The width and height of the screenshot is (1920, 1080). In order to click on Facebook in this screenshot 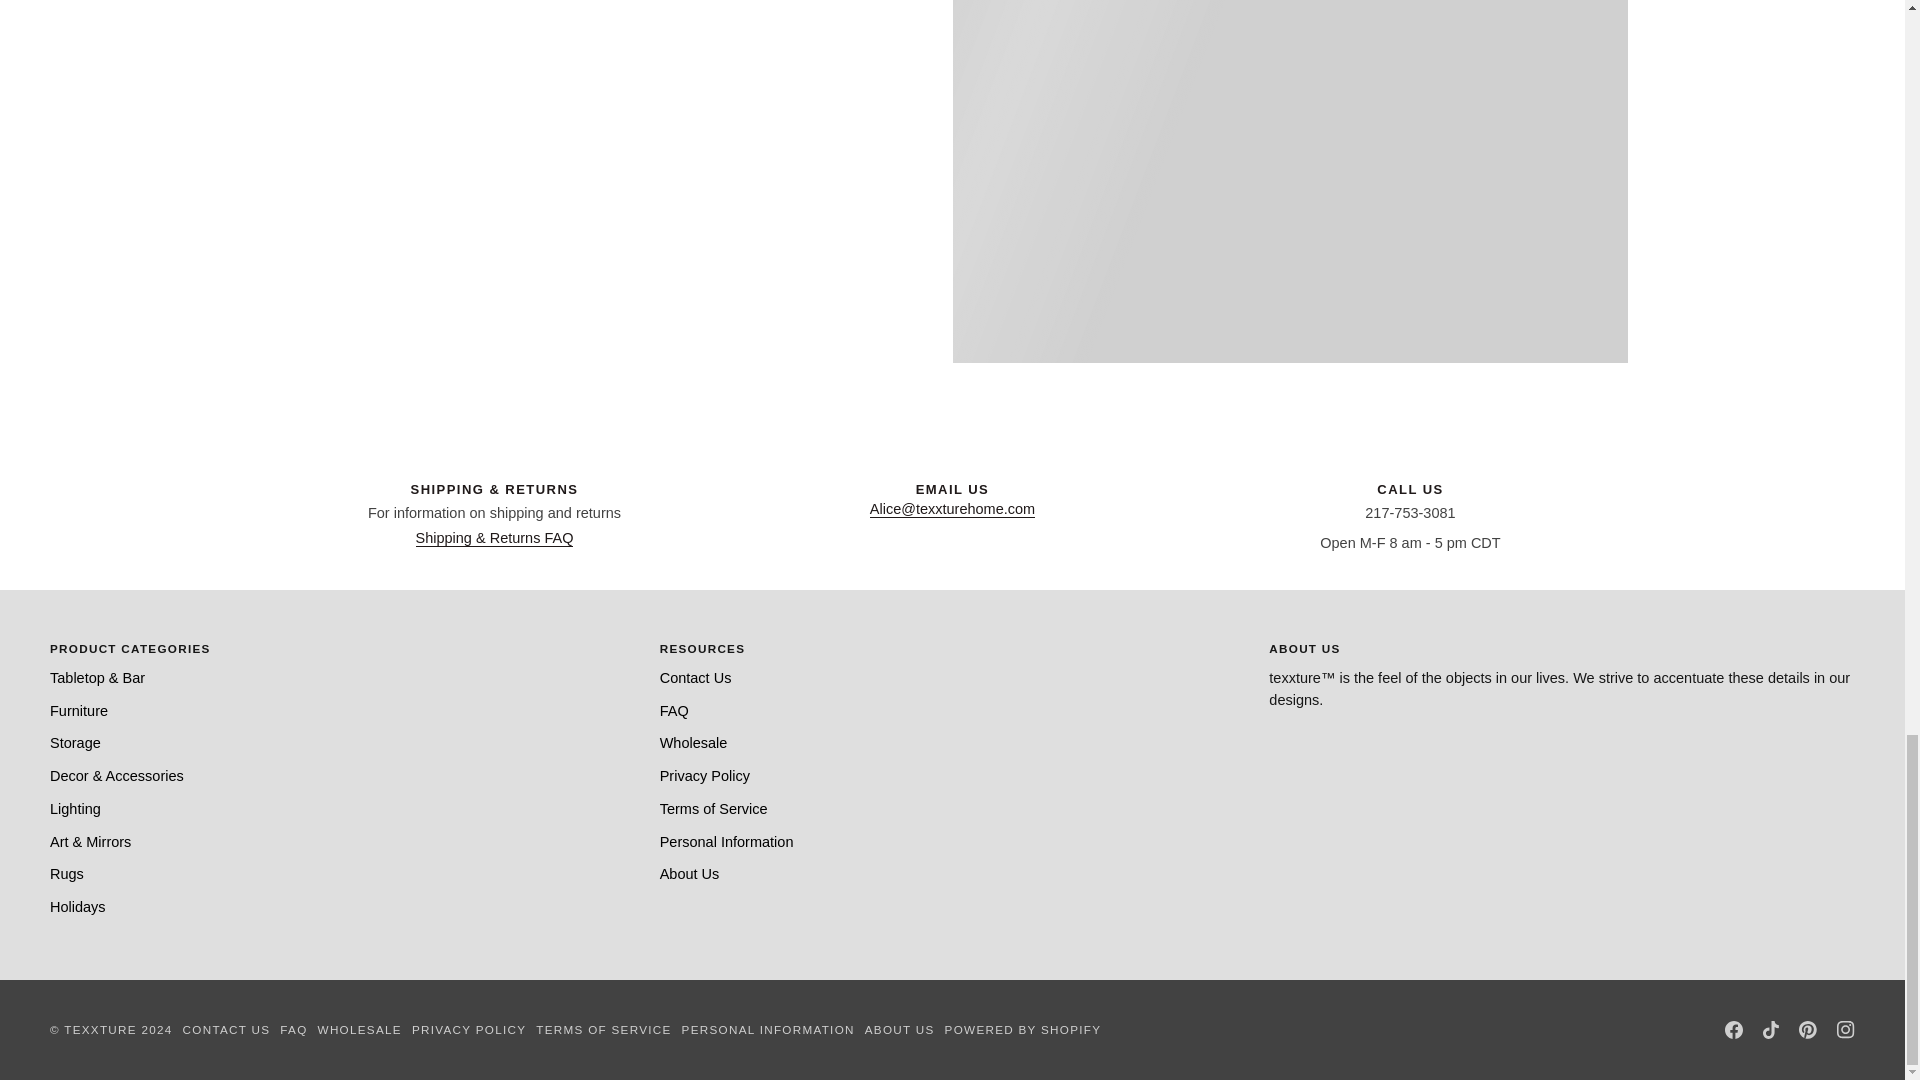, I will do `click(1734, 1029)`.